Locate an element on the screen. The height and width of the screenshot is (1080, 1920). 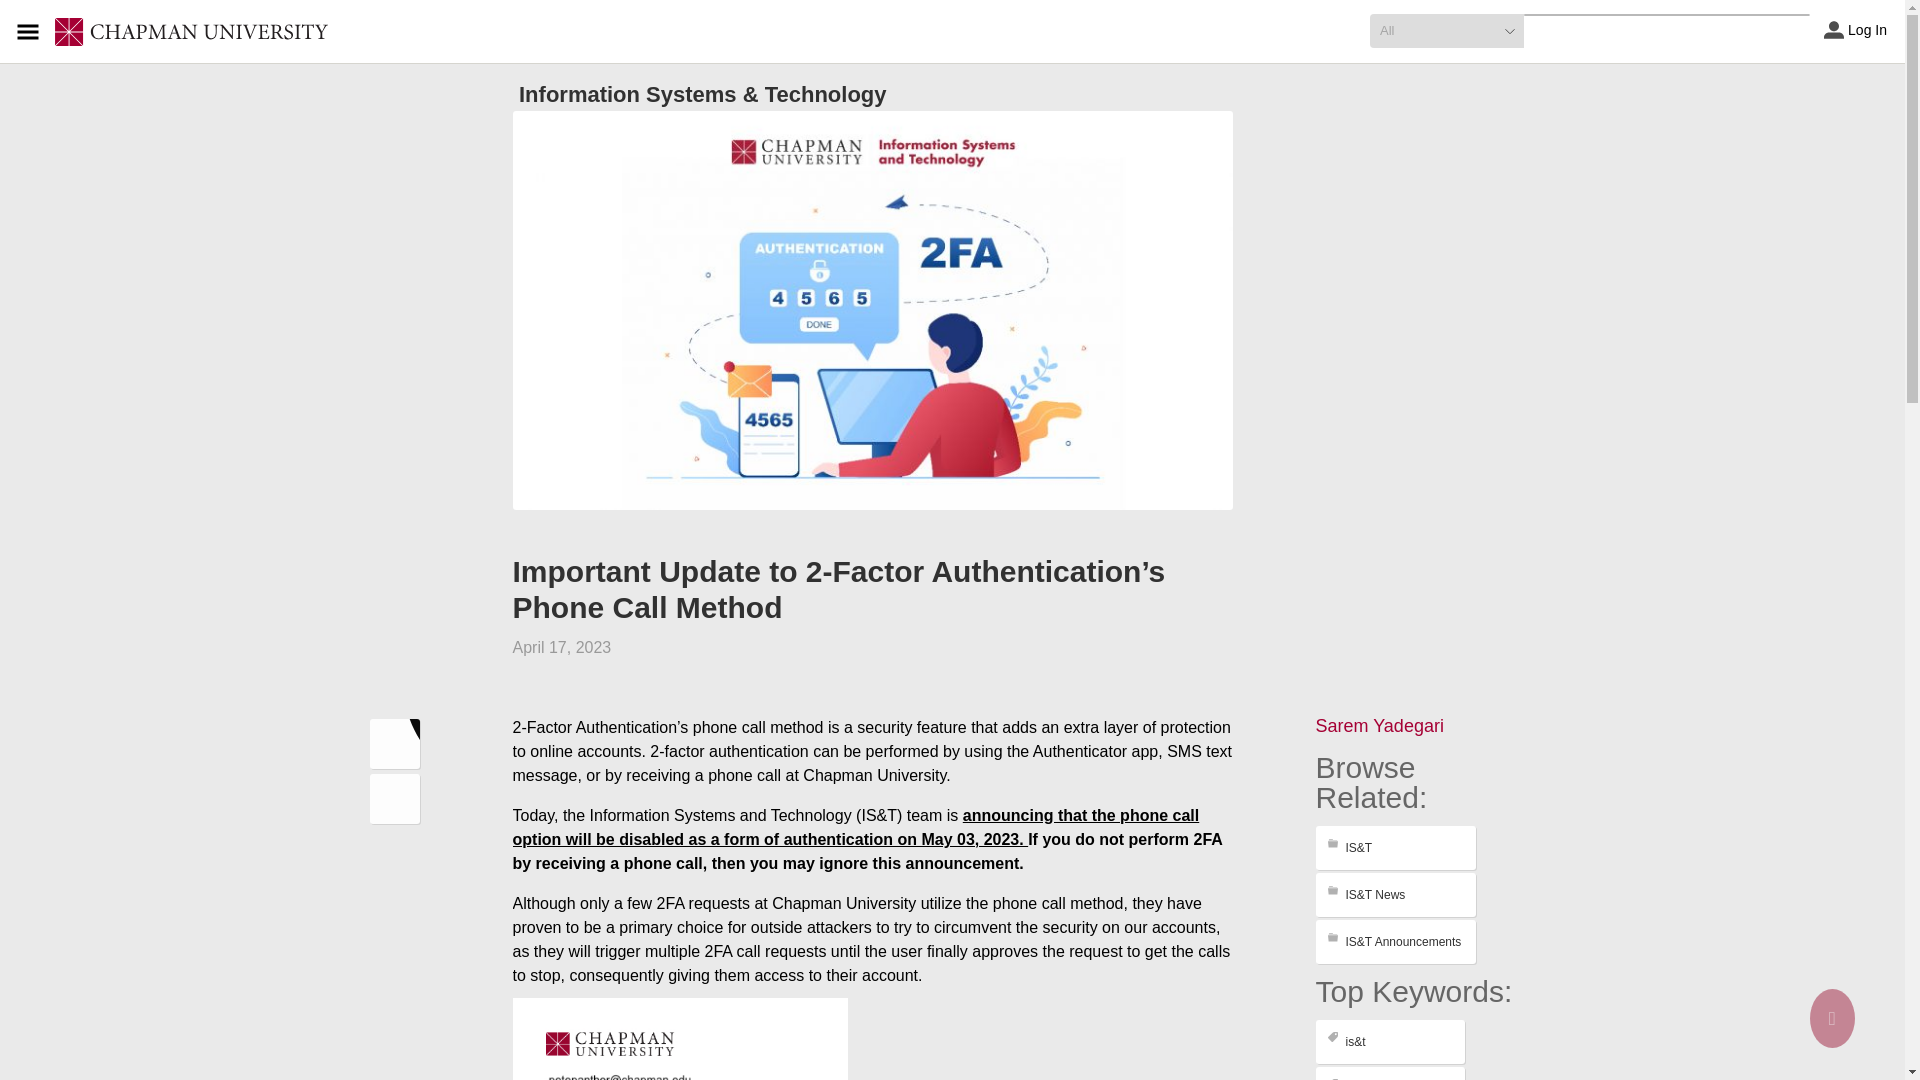
information security is located at coordinates (1390, 1074).